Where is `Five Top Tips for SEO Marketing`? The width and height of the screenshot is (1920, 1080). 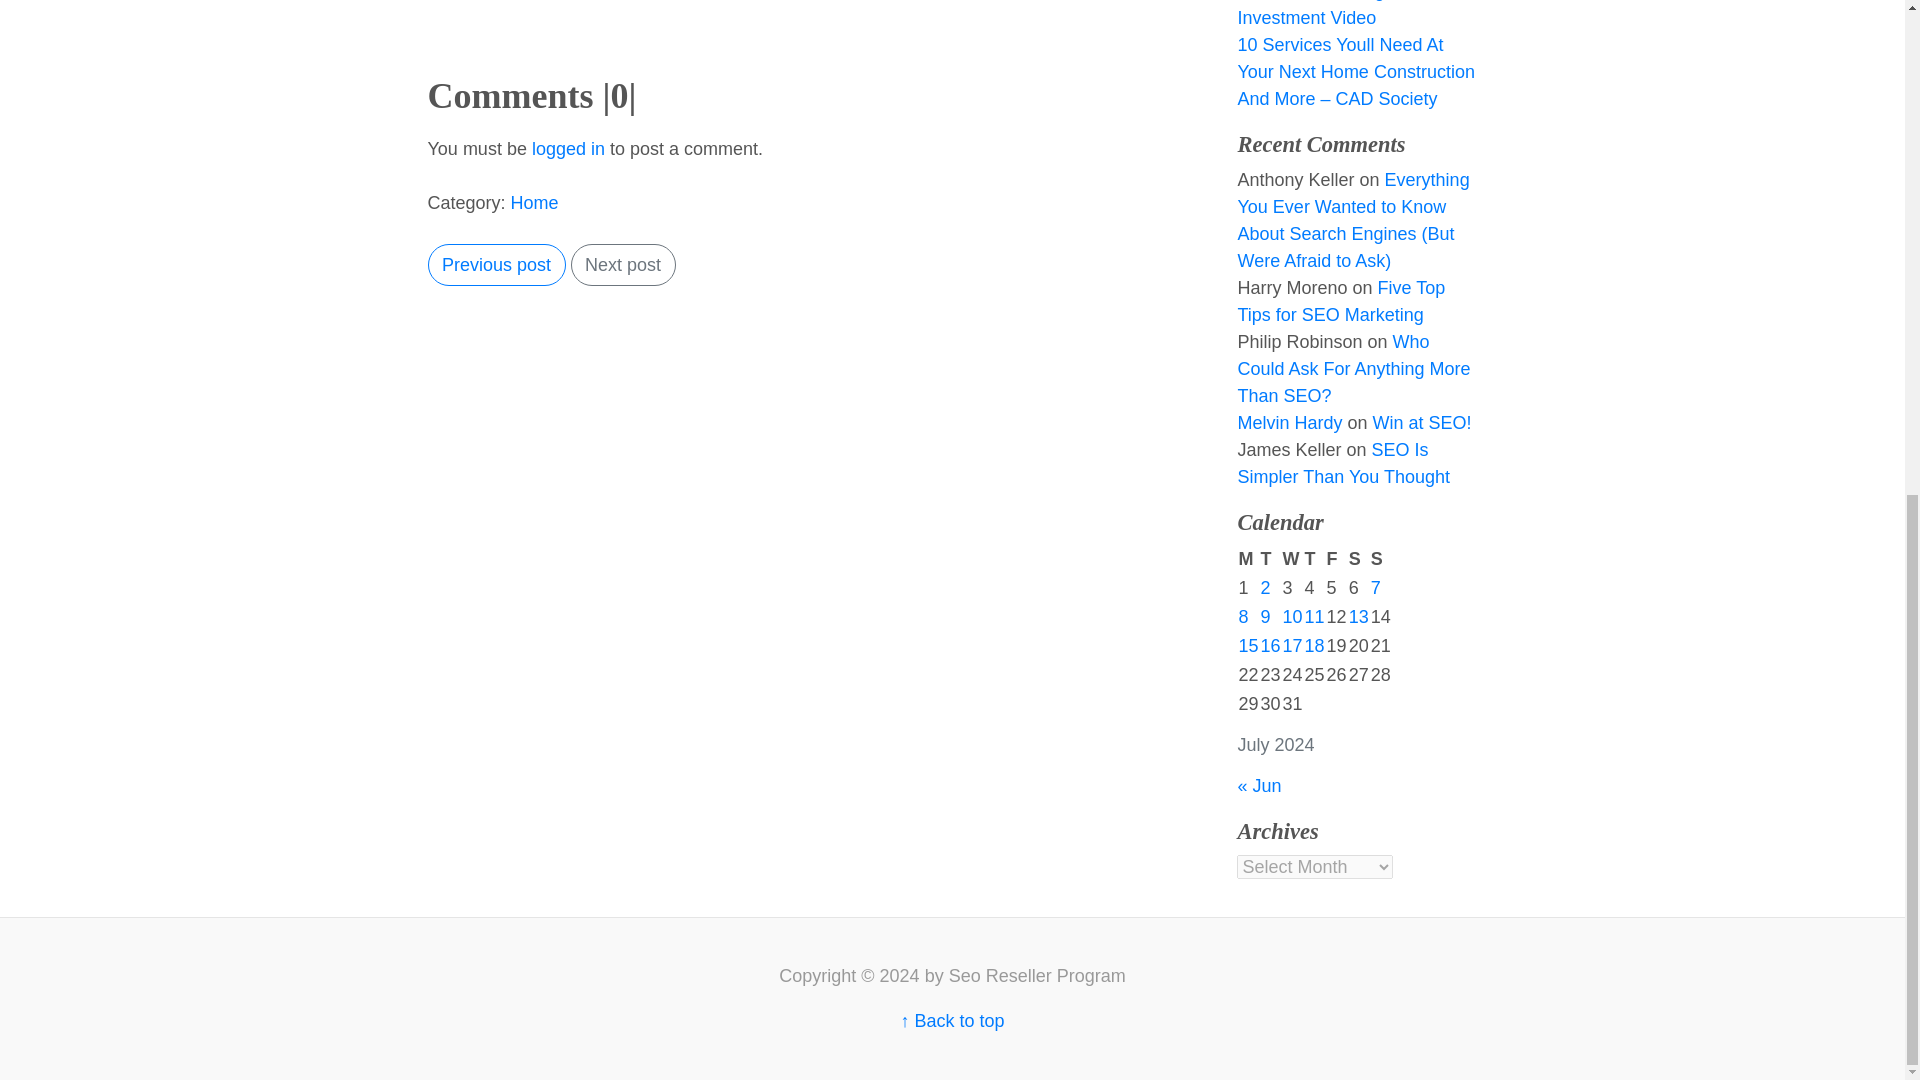
Five Top Tips for SEO Marketing is located at coordinates (1340, 301).